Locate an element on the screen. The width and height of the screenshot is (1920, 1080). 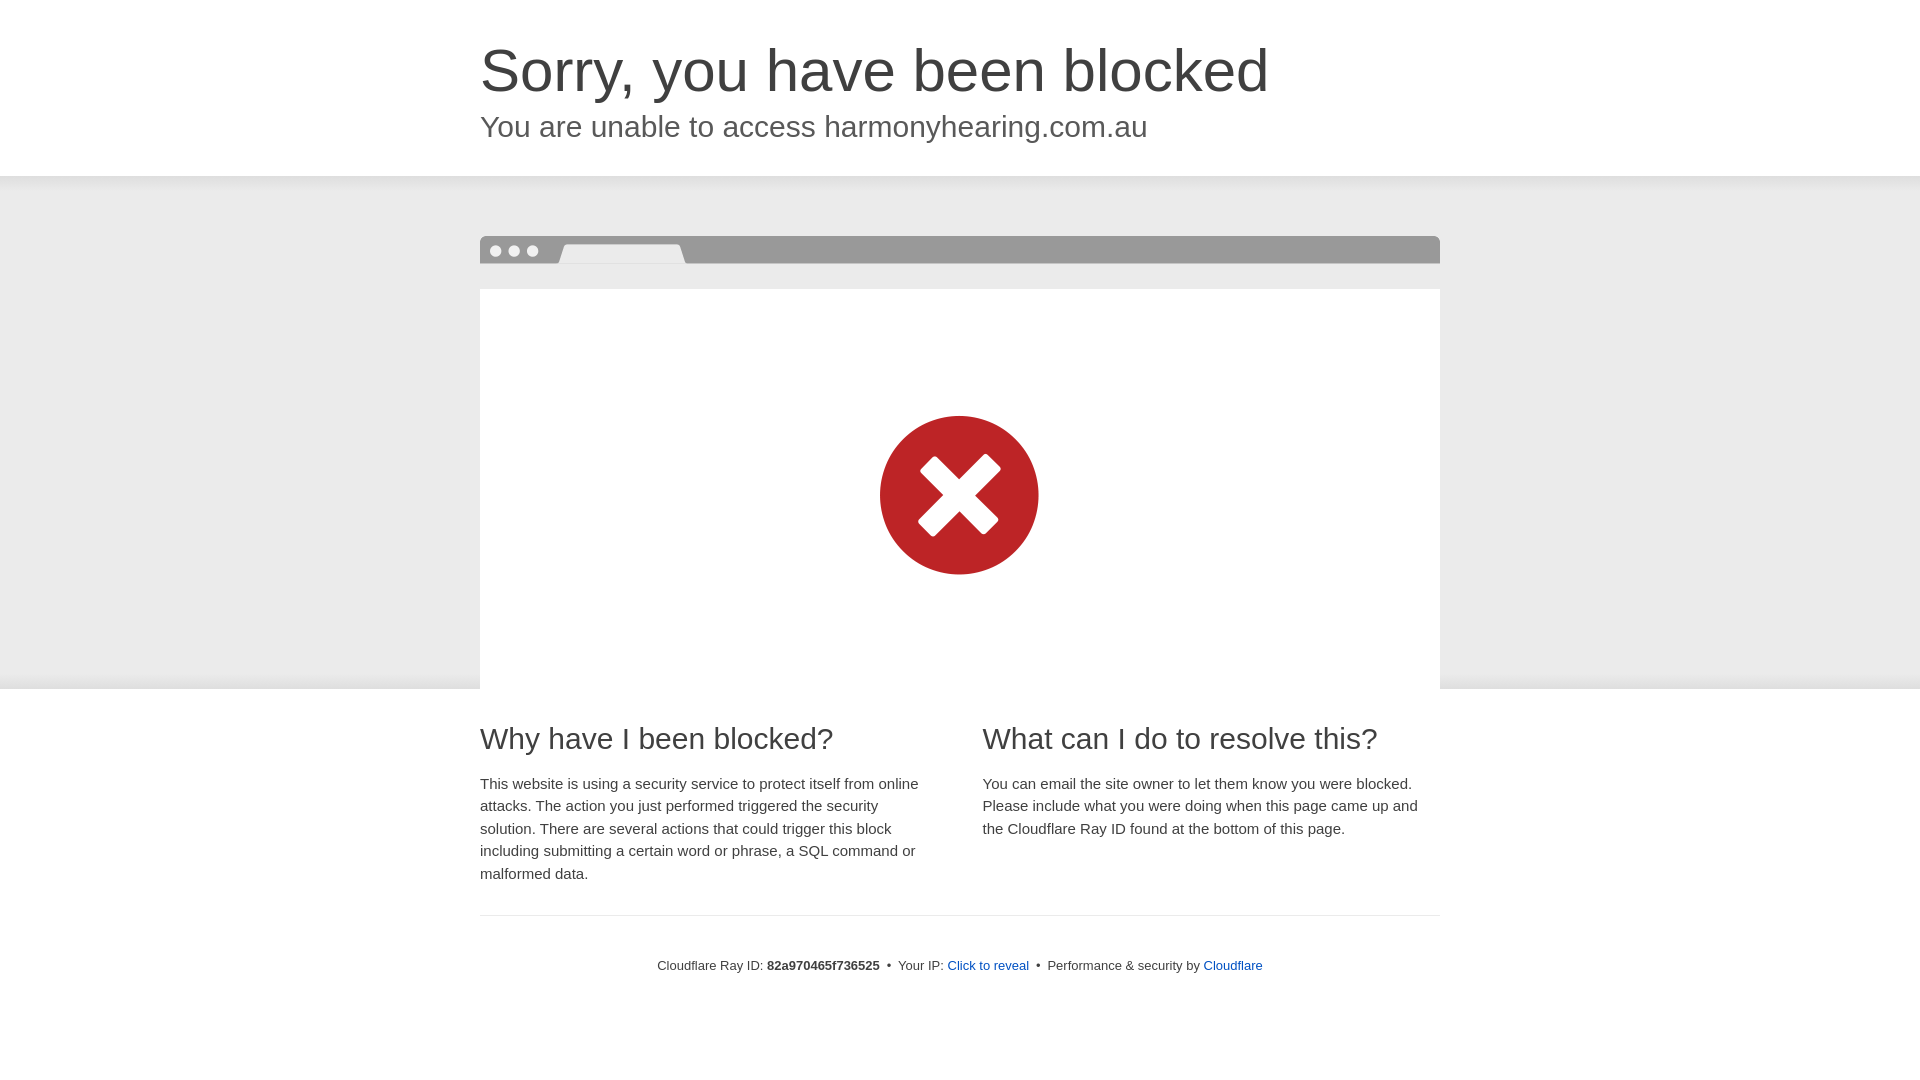
Click to reveal is located at coordinates (989, 966).